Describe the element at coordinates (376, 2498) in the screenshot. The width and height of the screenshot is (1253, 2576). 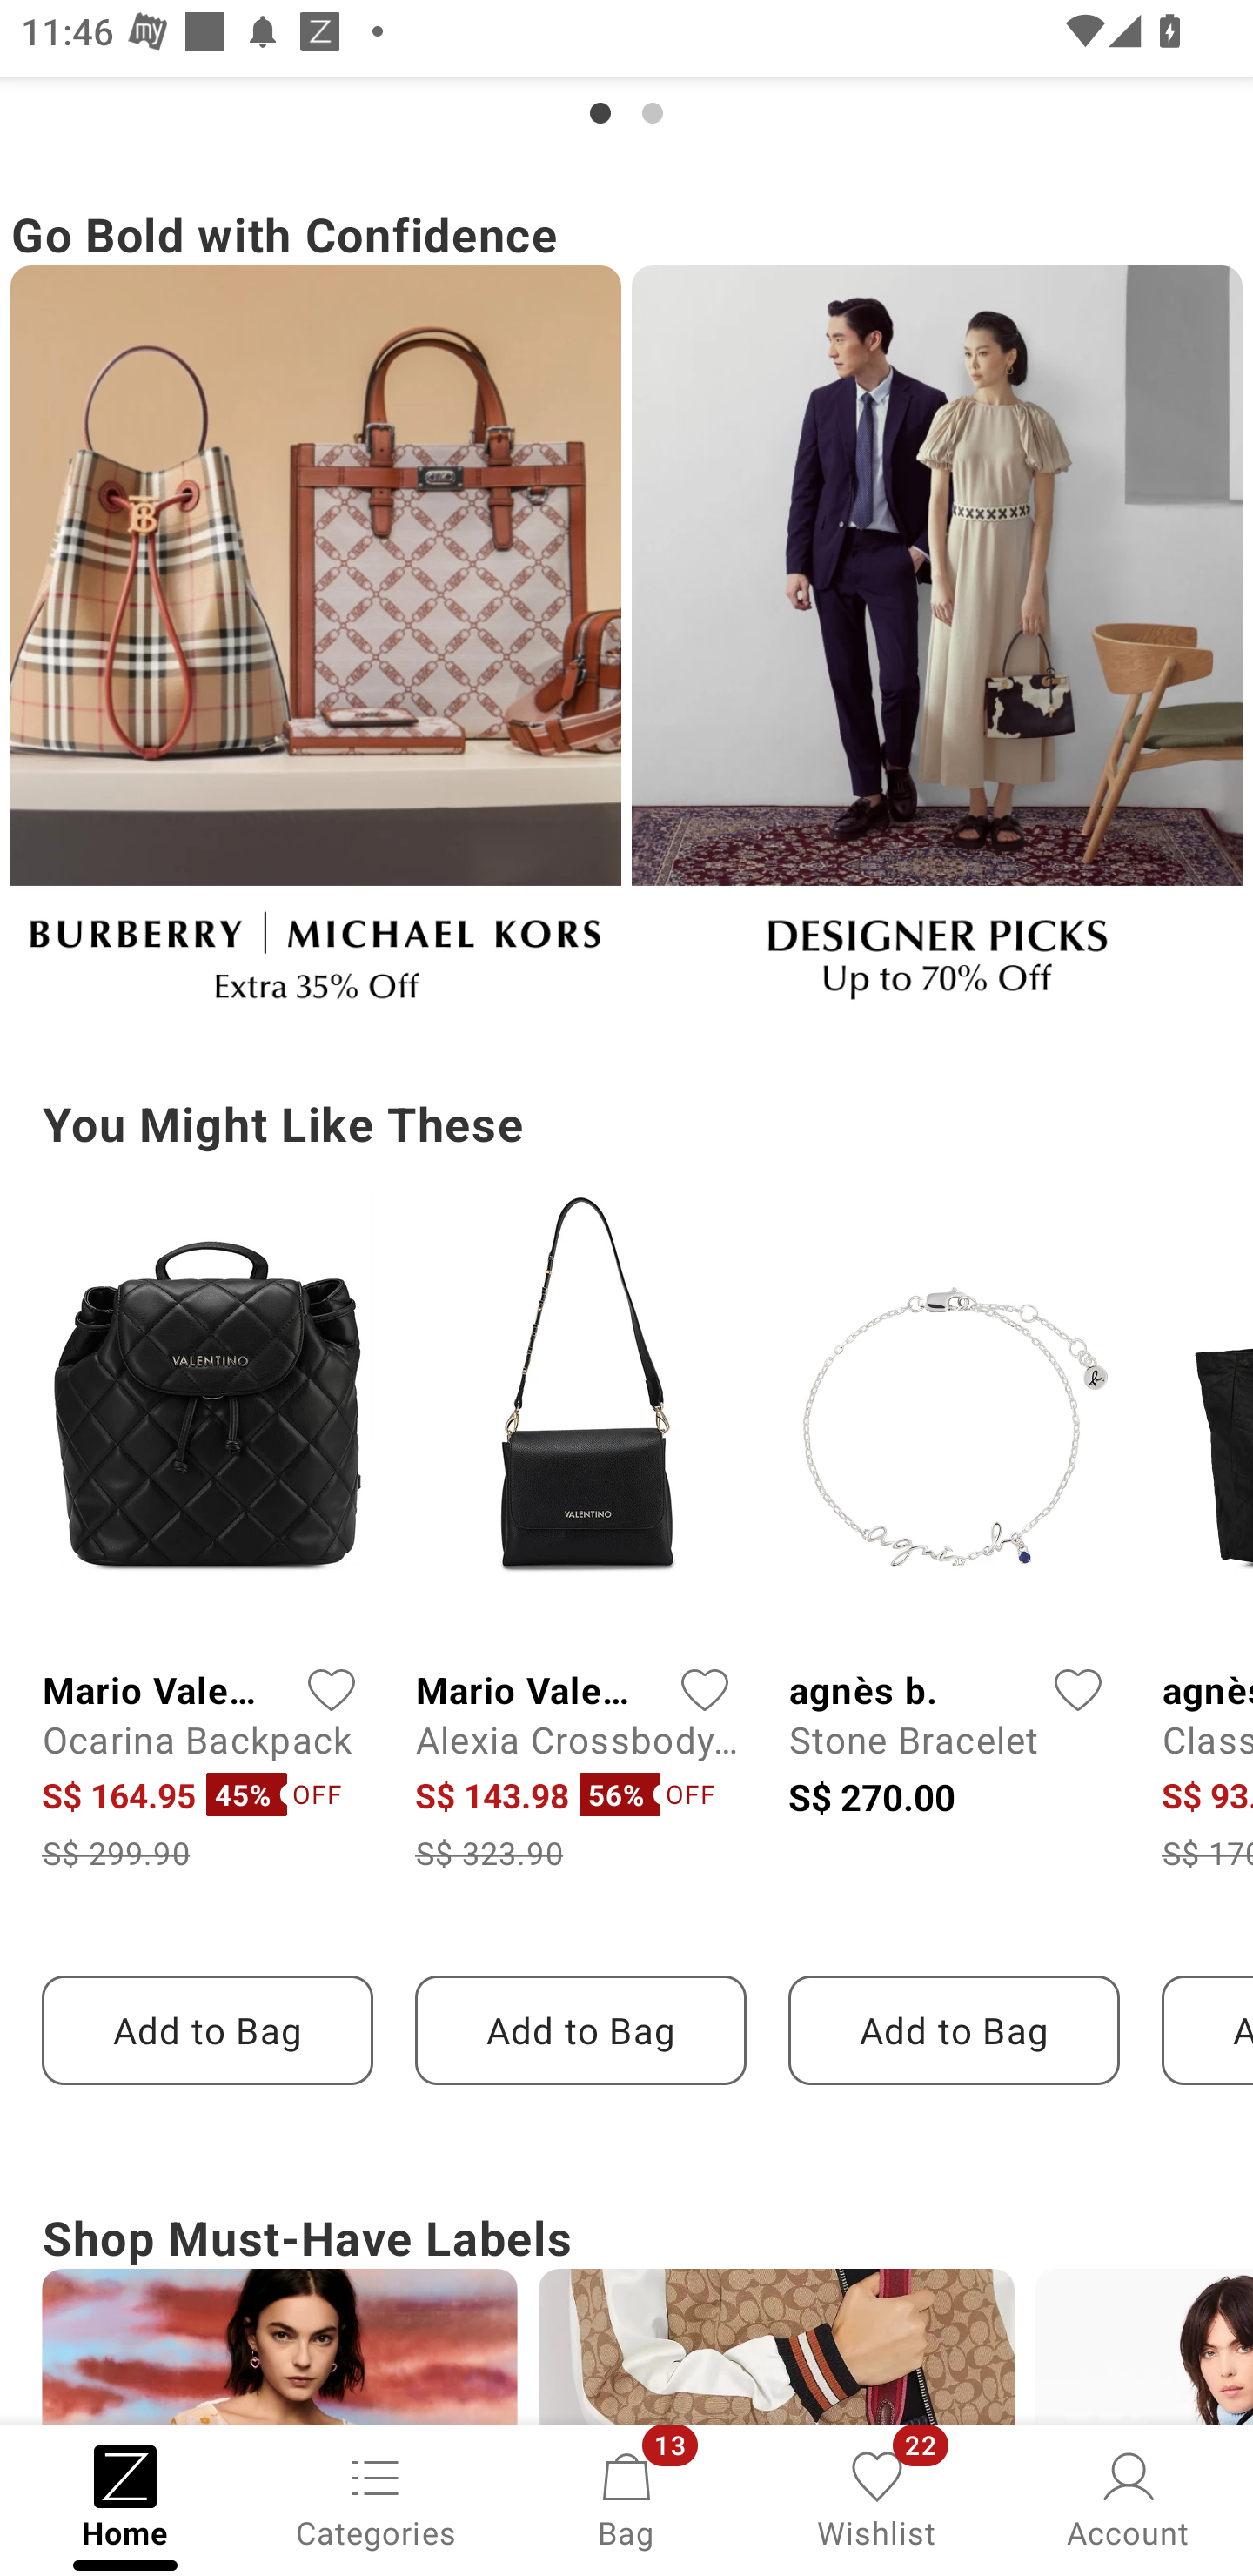
I see `Categories` at that location.